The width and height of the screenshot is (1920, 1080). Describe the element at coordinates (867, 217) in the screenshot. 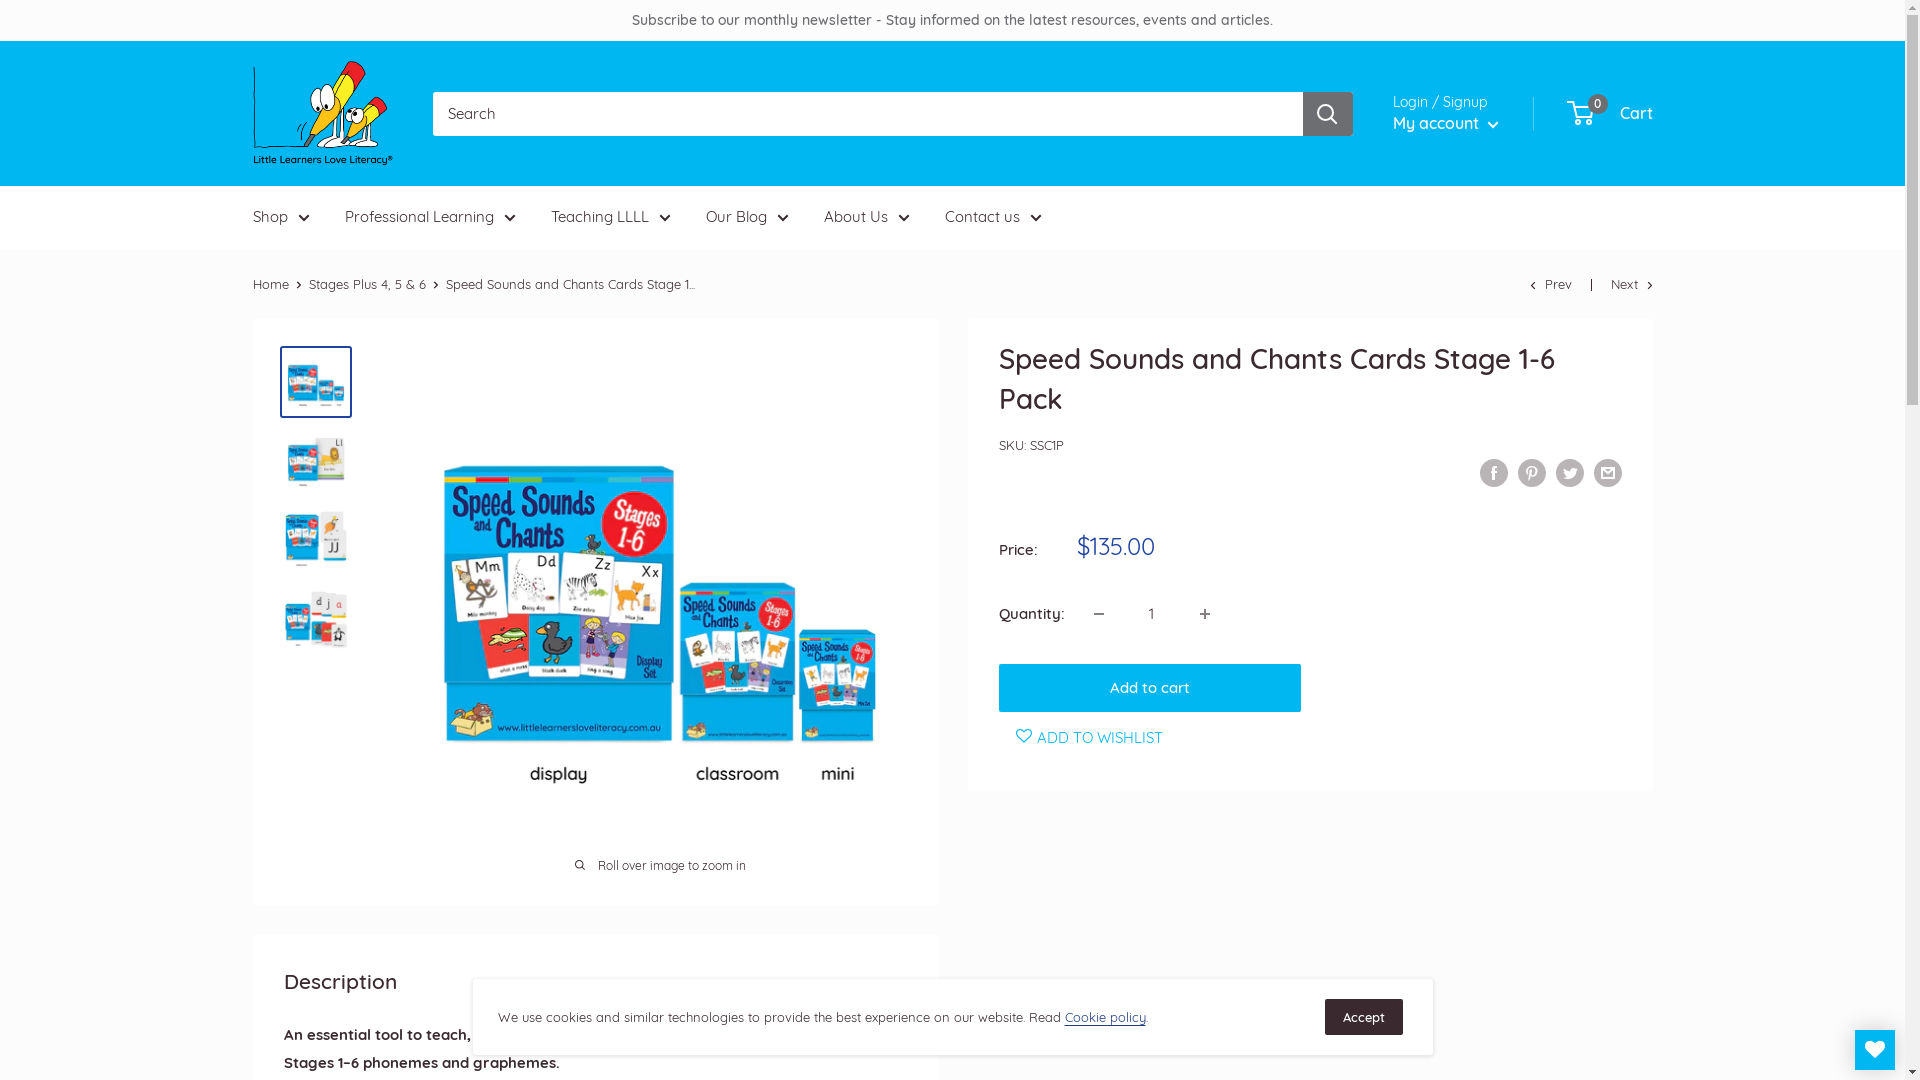

I see `About Us` at that location.